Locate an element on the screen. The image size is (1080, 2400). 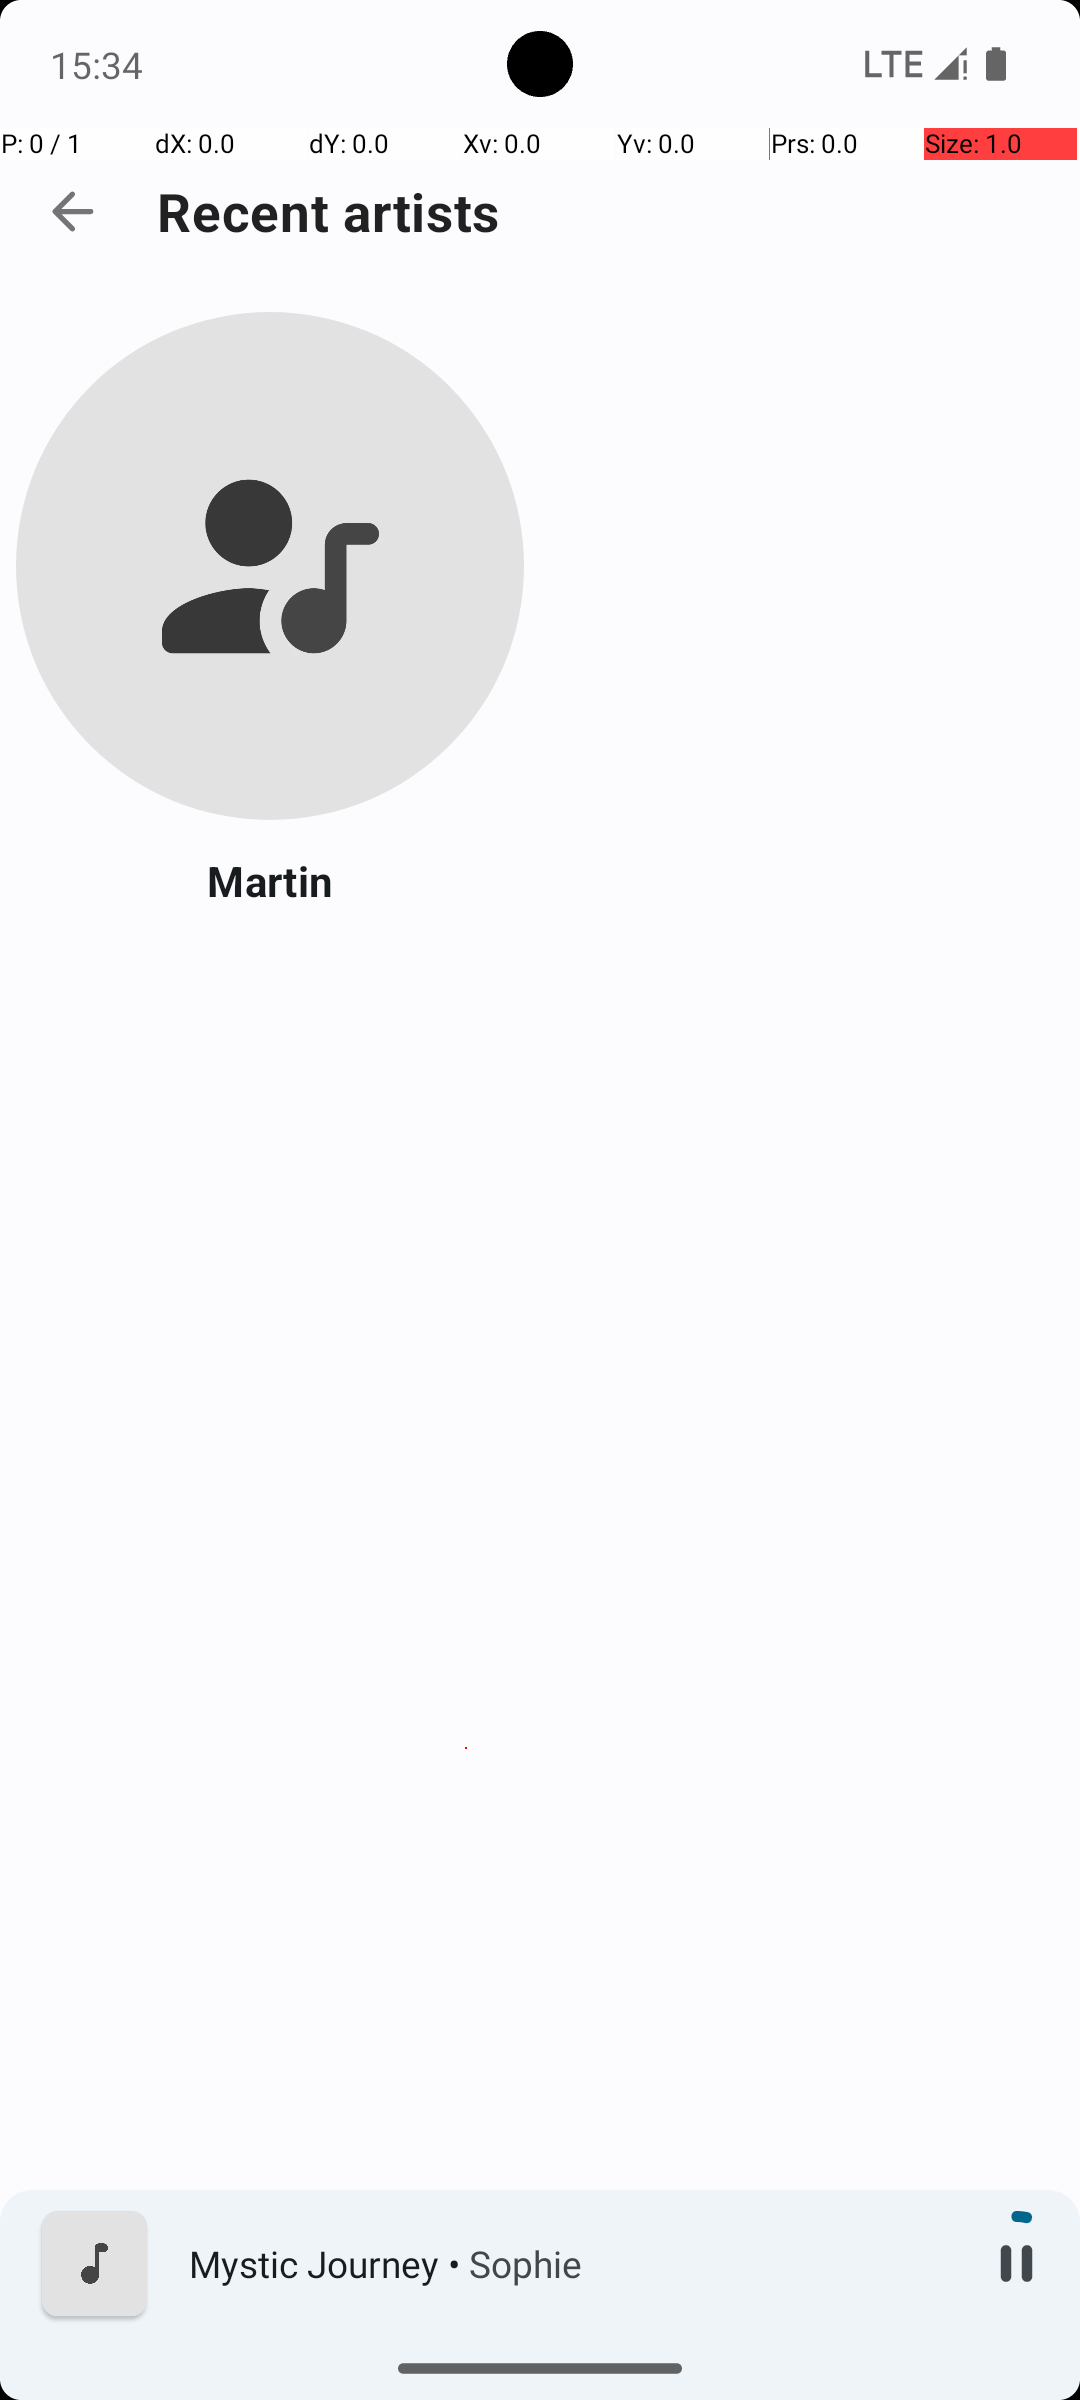
Mystic Journey • Sophie is located at coordinates (571, 2264).